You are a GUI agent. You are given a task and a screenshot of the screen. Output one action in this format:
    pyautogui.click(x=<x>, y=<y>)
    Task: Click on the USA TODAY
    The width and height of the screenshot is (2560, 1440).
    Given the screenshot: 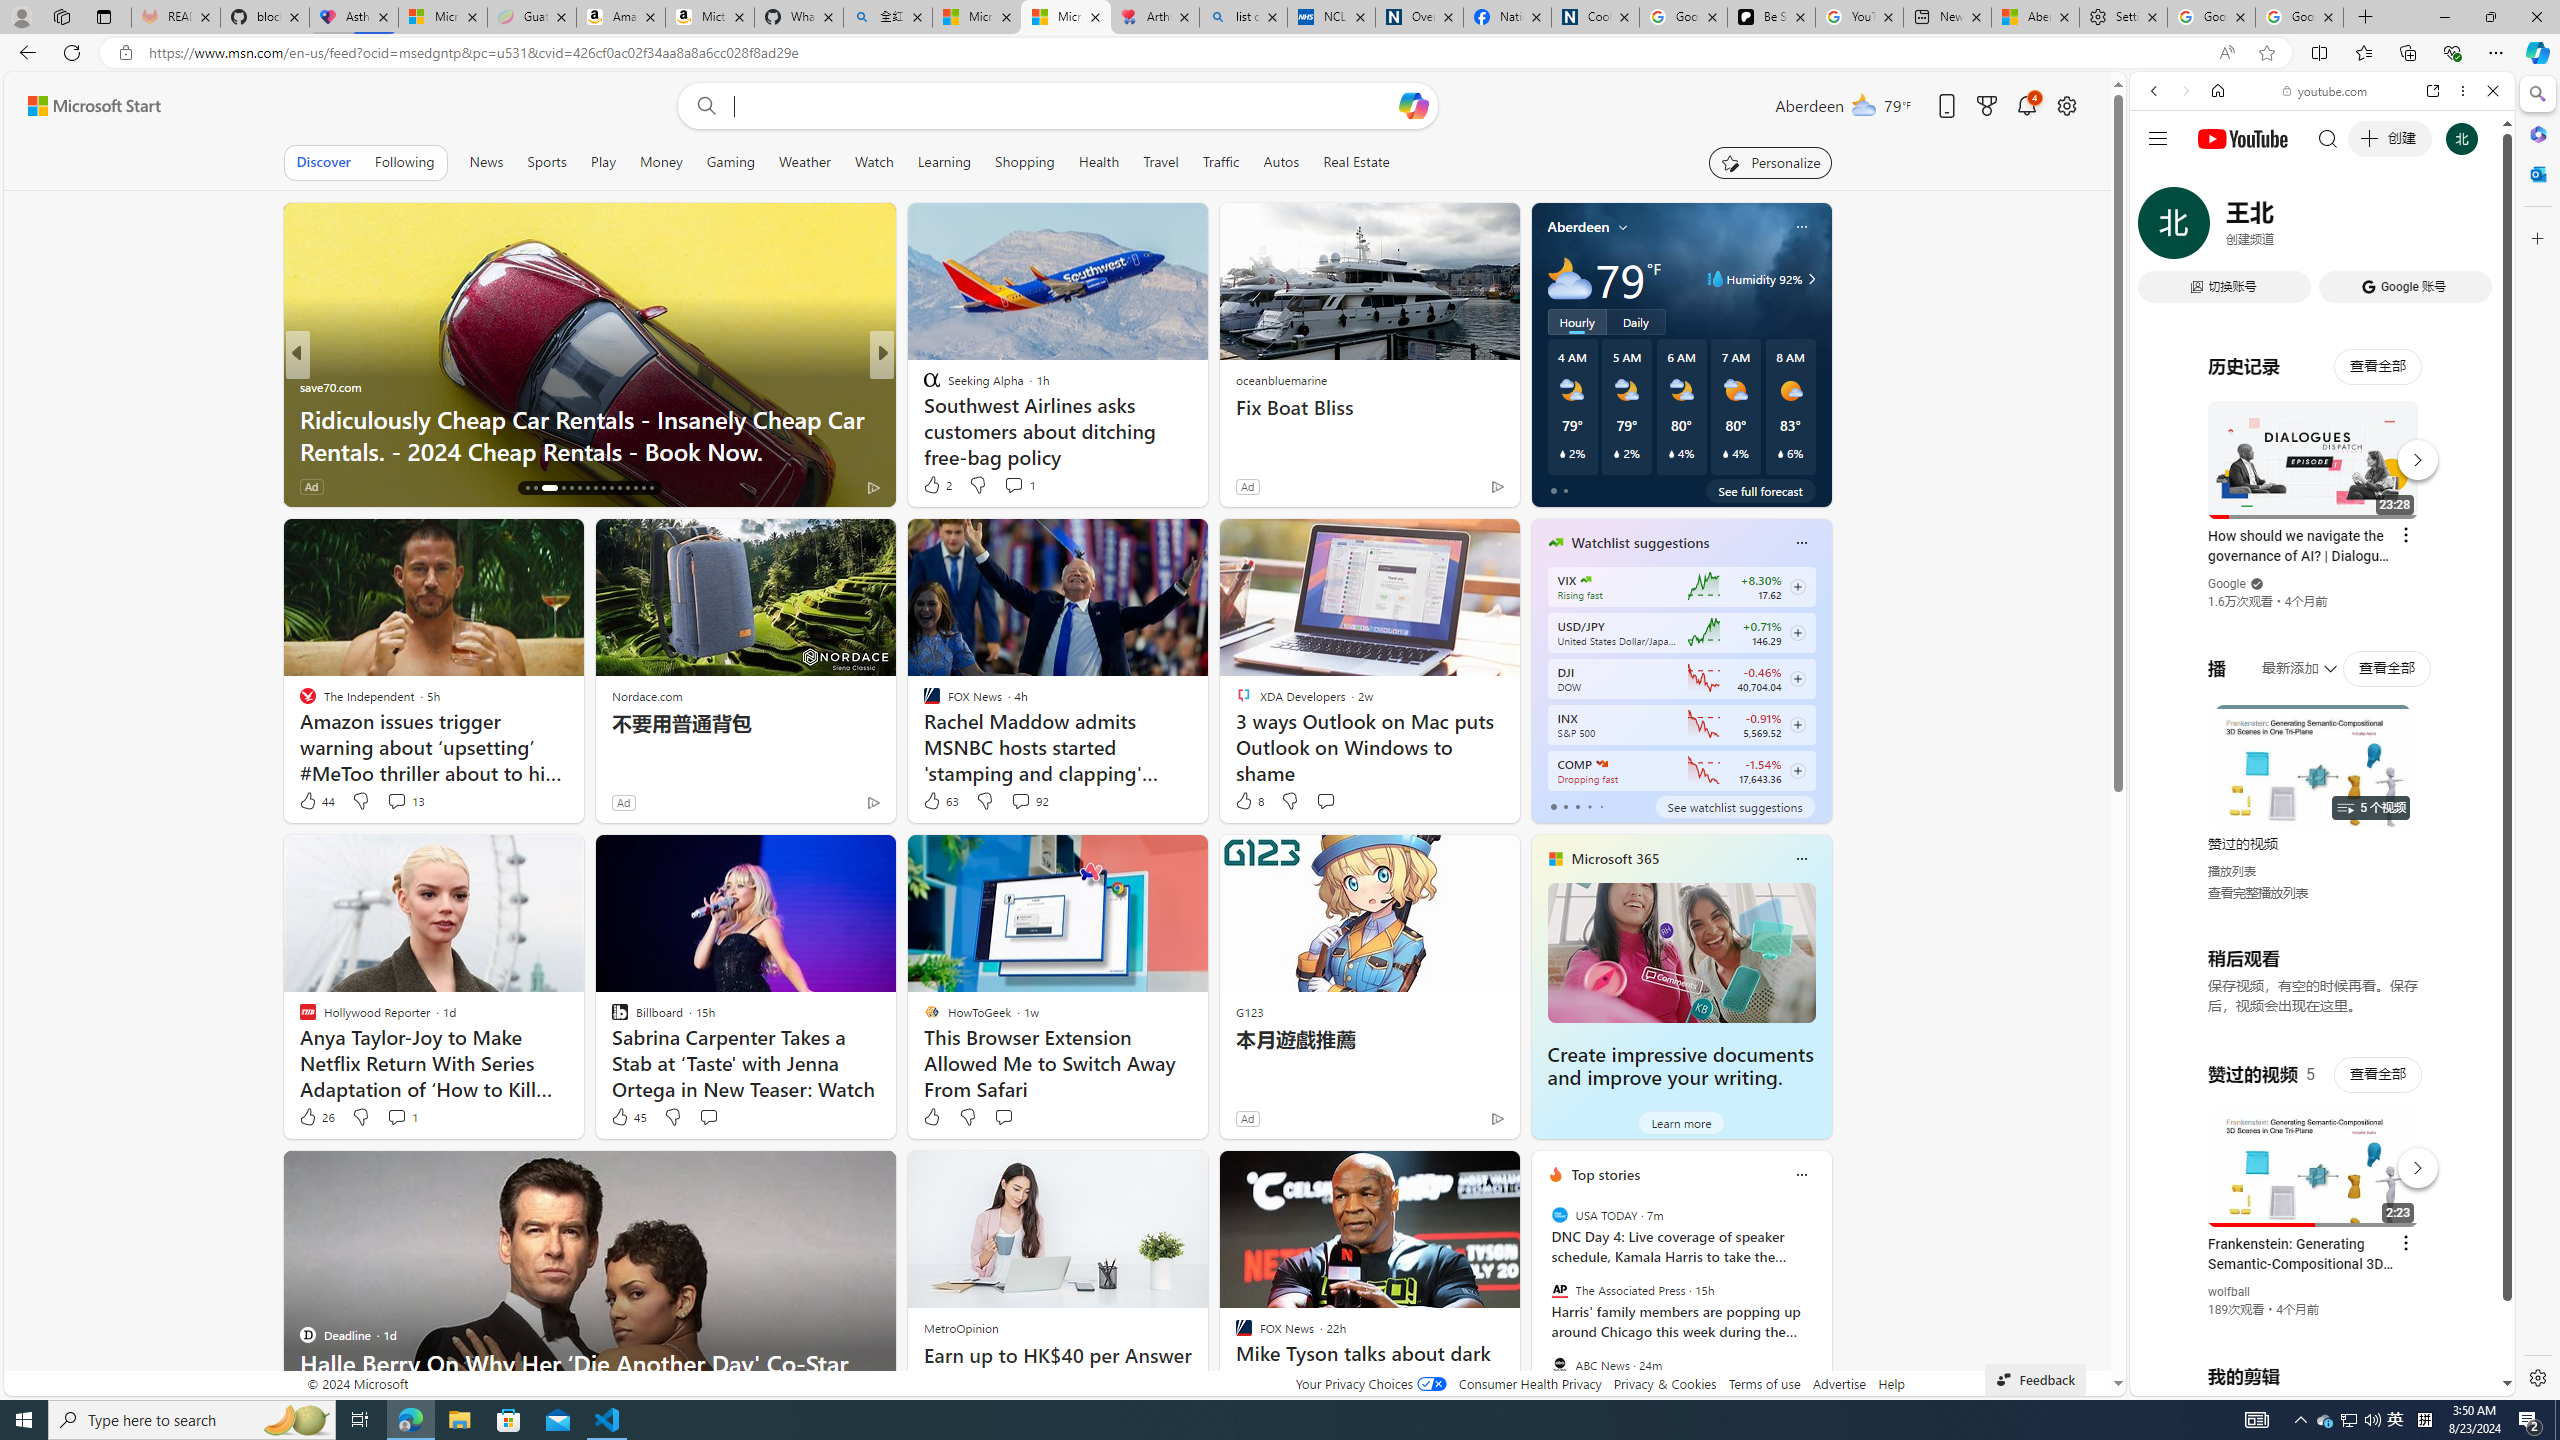 What is the action you would take?
    pyautogui.click(x=1558, y=1215)
    